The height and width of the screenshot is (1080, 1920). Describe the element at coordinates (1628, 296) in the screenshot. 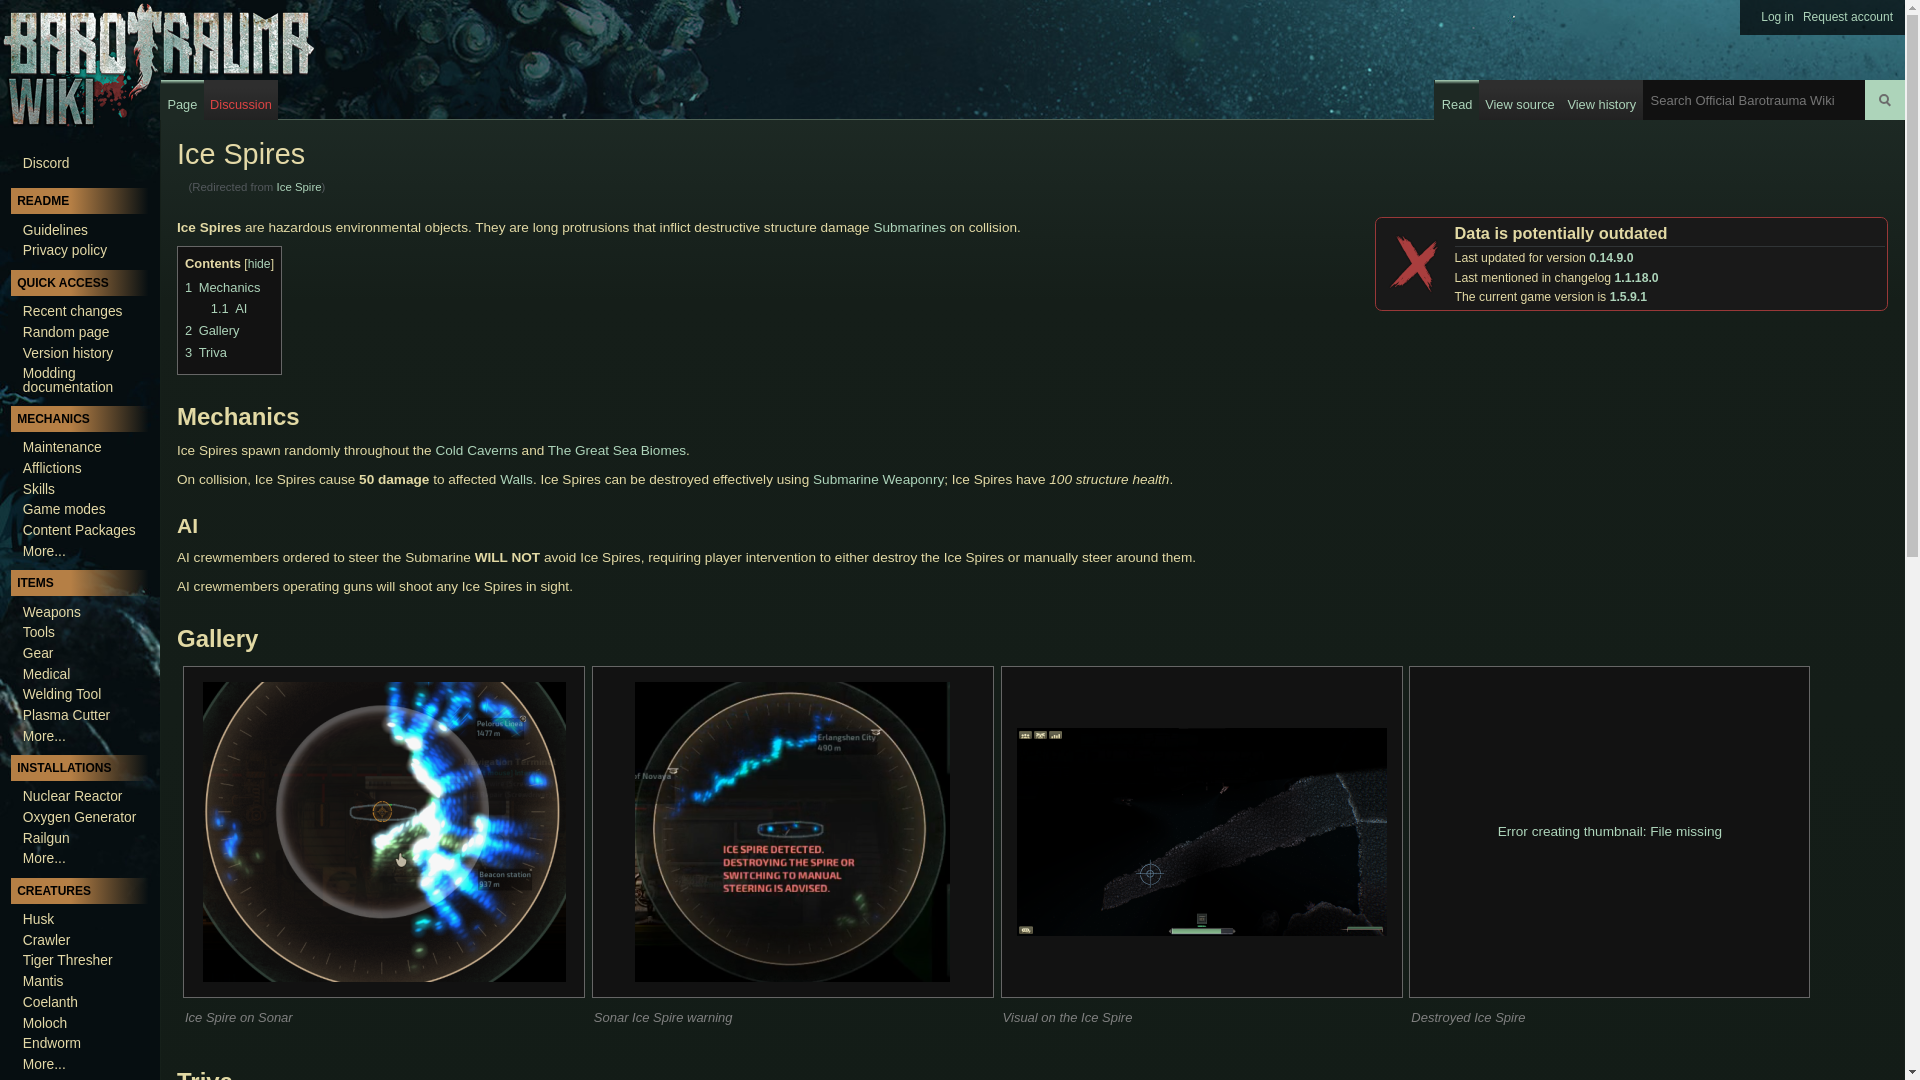

I see `Version History` at that location.